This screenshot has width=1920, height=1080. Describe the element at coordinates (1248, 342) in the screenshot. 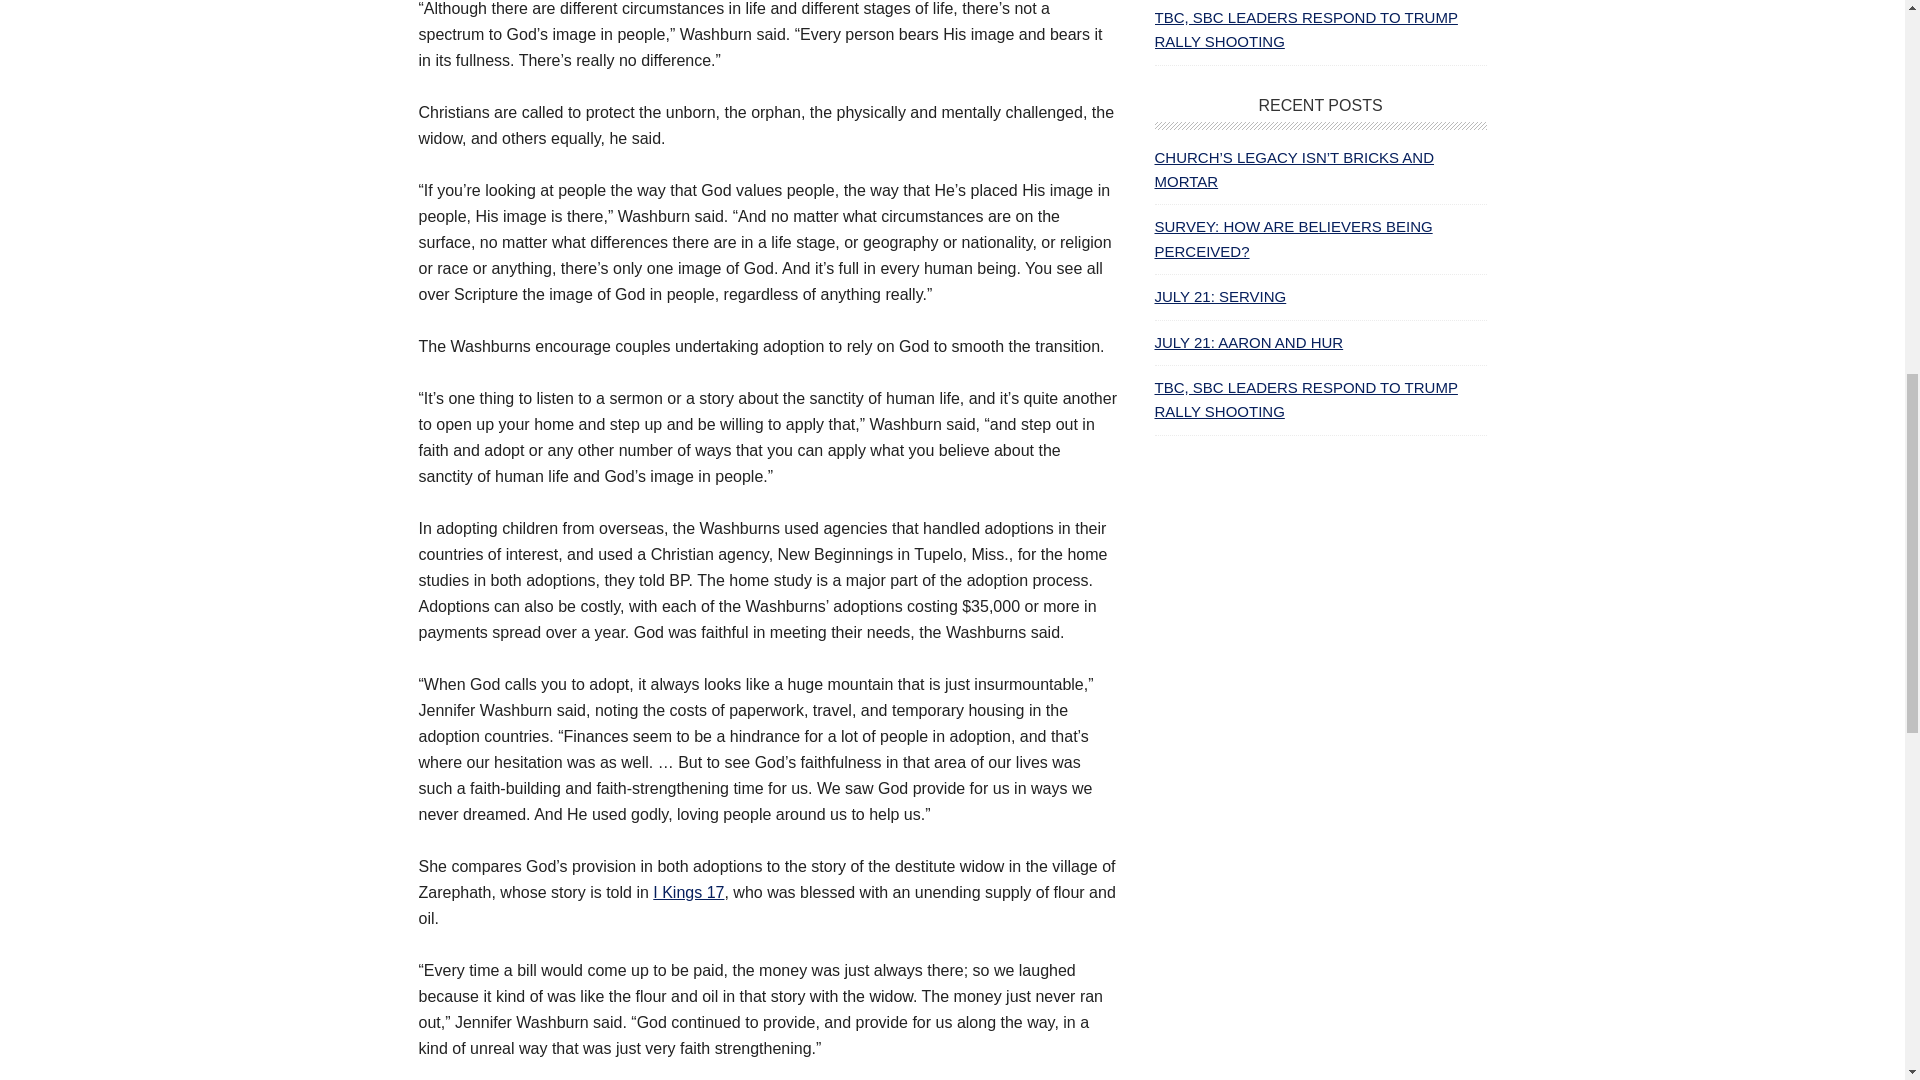

I see `JULY 21: AARON AND HUR` at that location.